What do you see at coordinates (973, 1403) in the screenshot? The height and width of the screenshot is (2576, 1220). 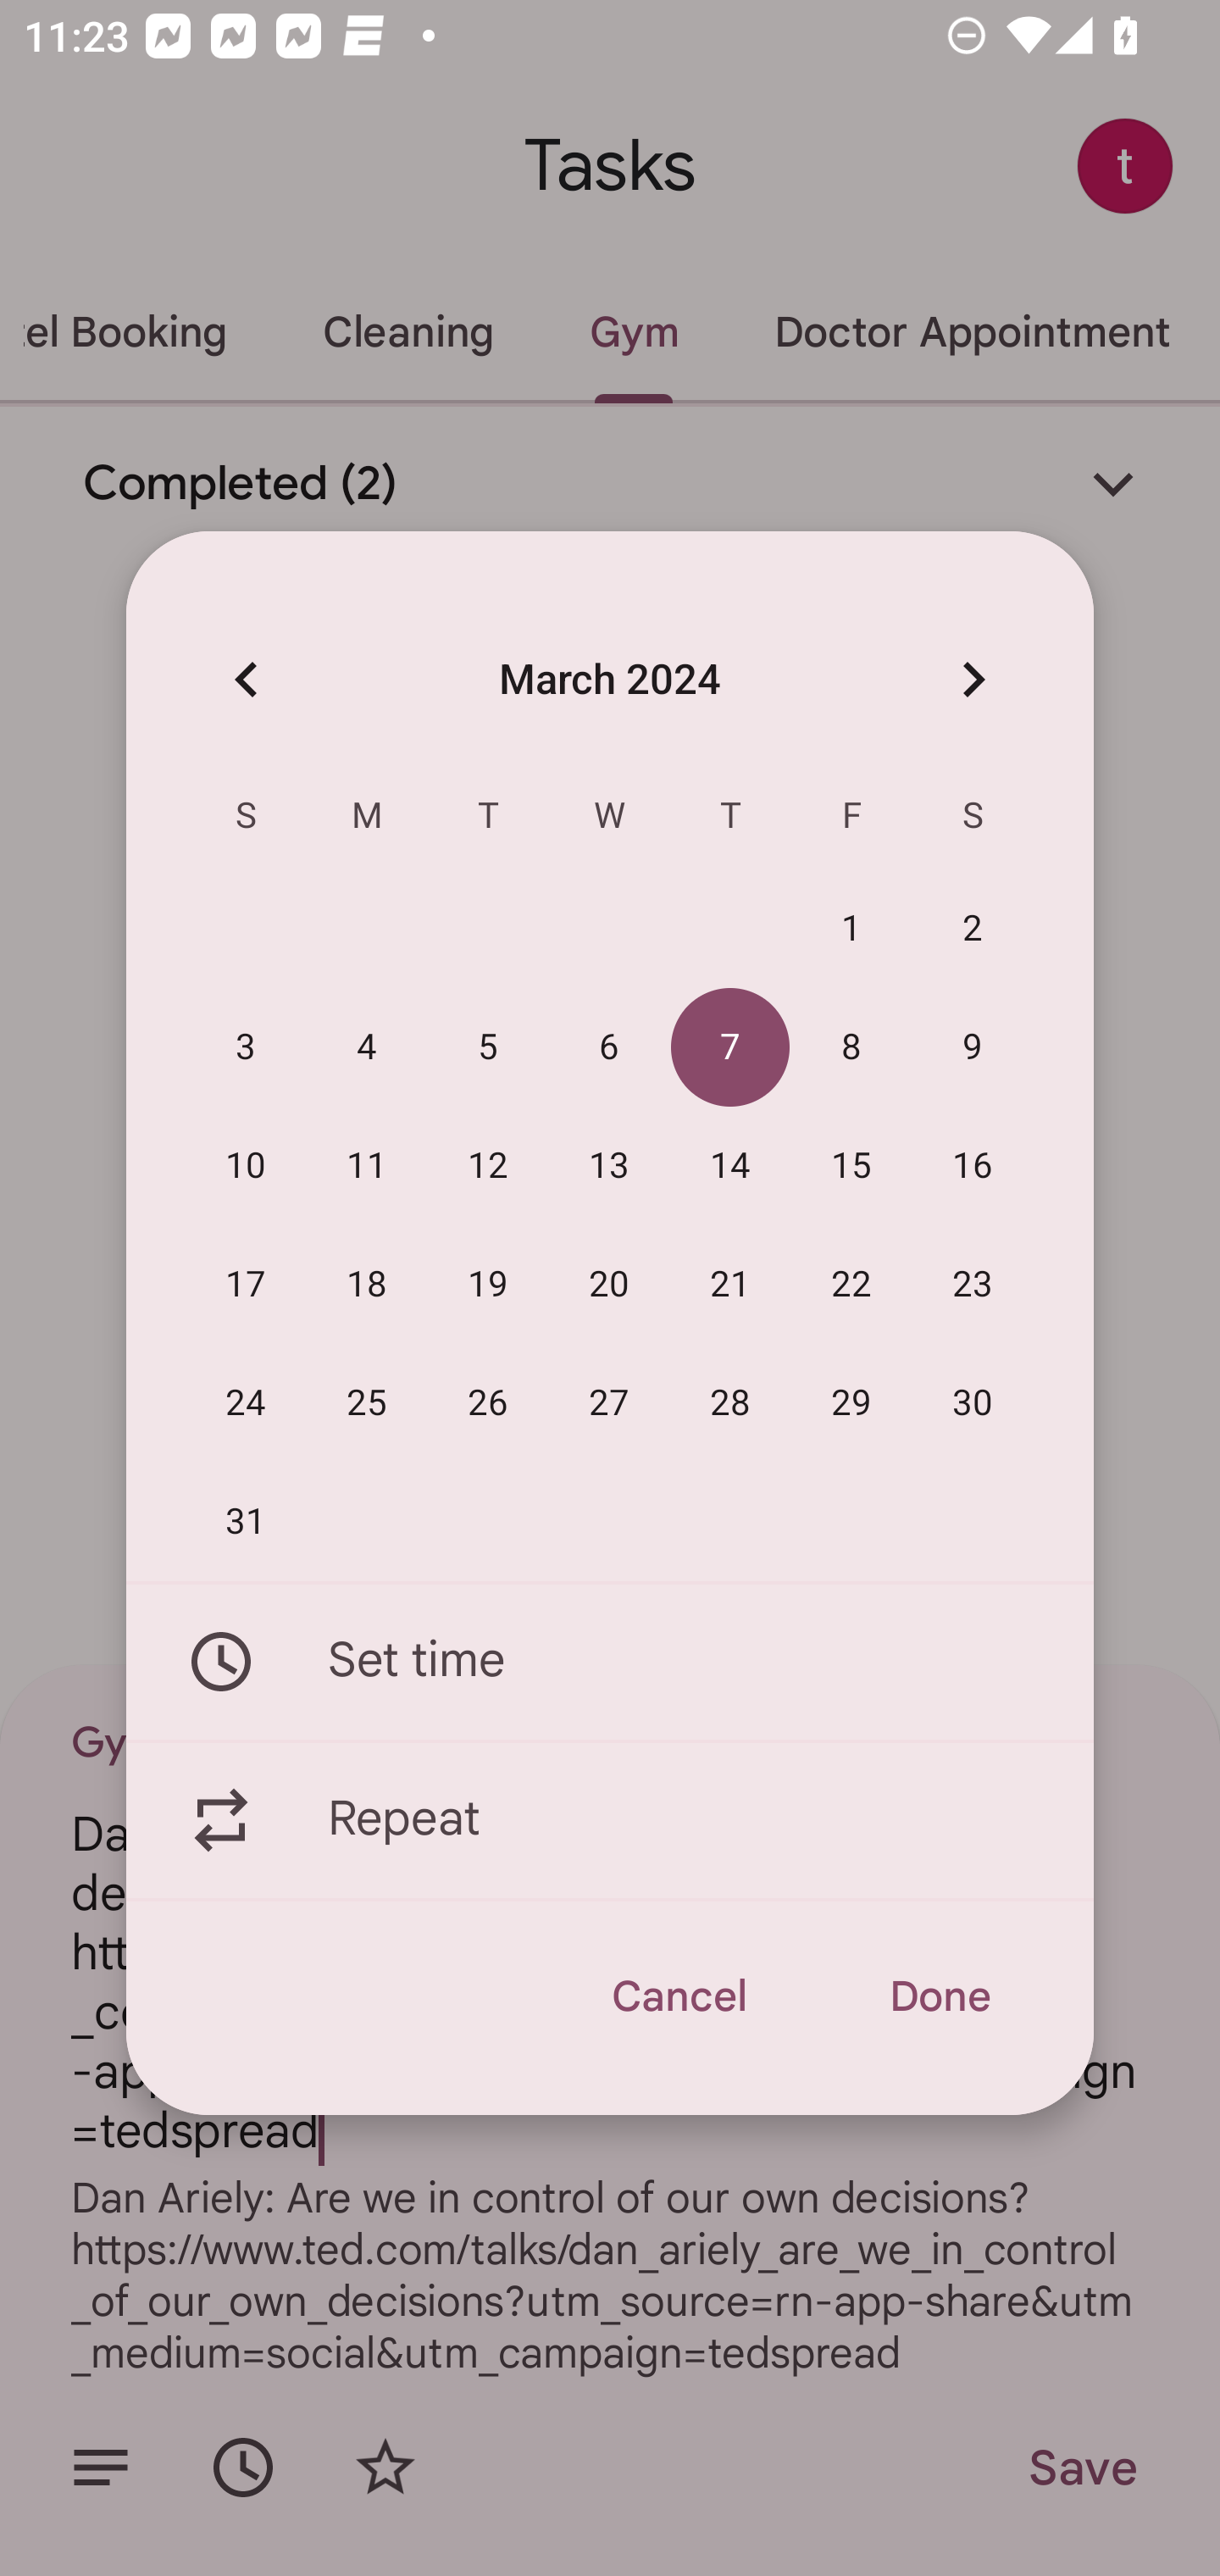 I see `30 30 March 2024` at bounding box center [973, 1403].